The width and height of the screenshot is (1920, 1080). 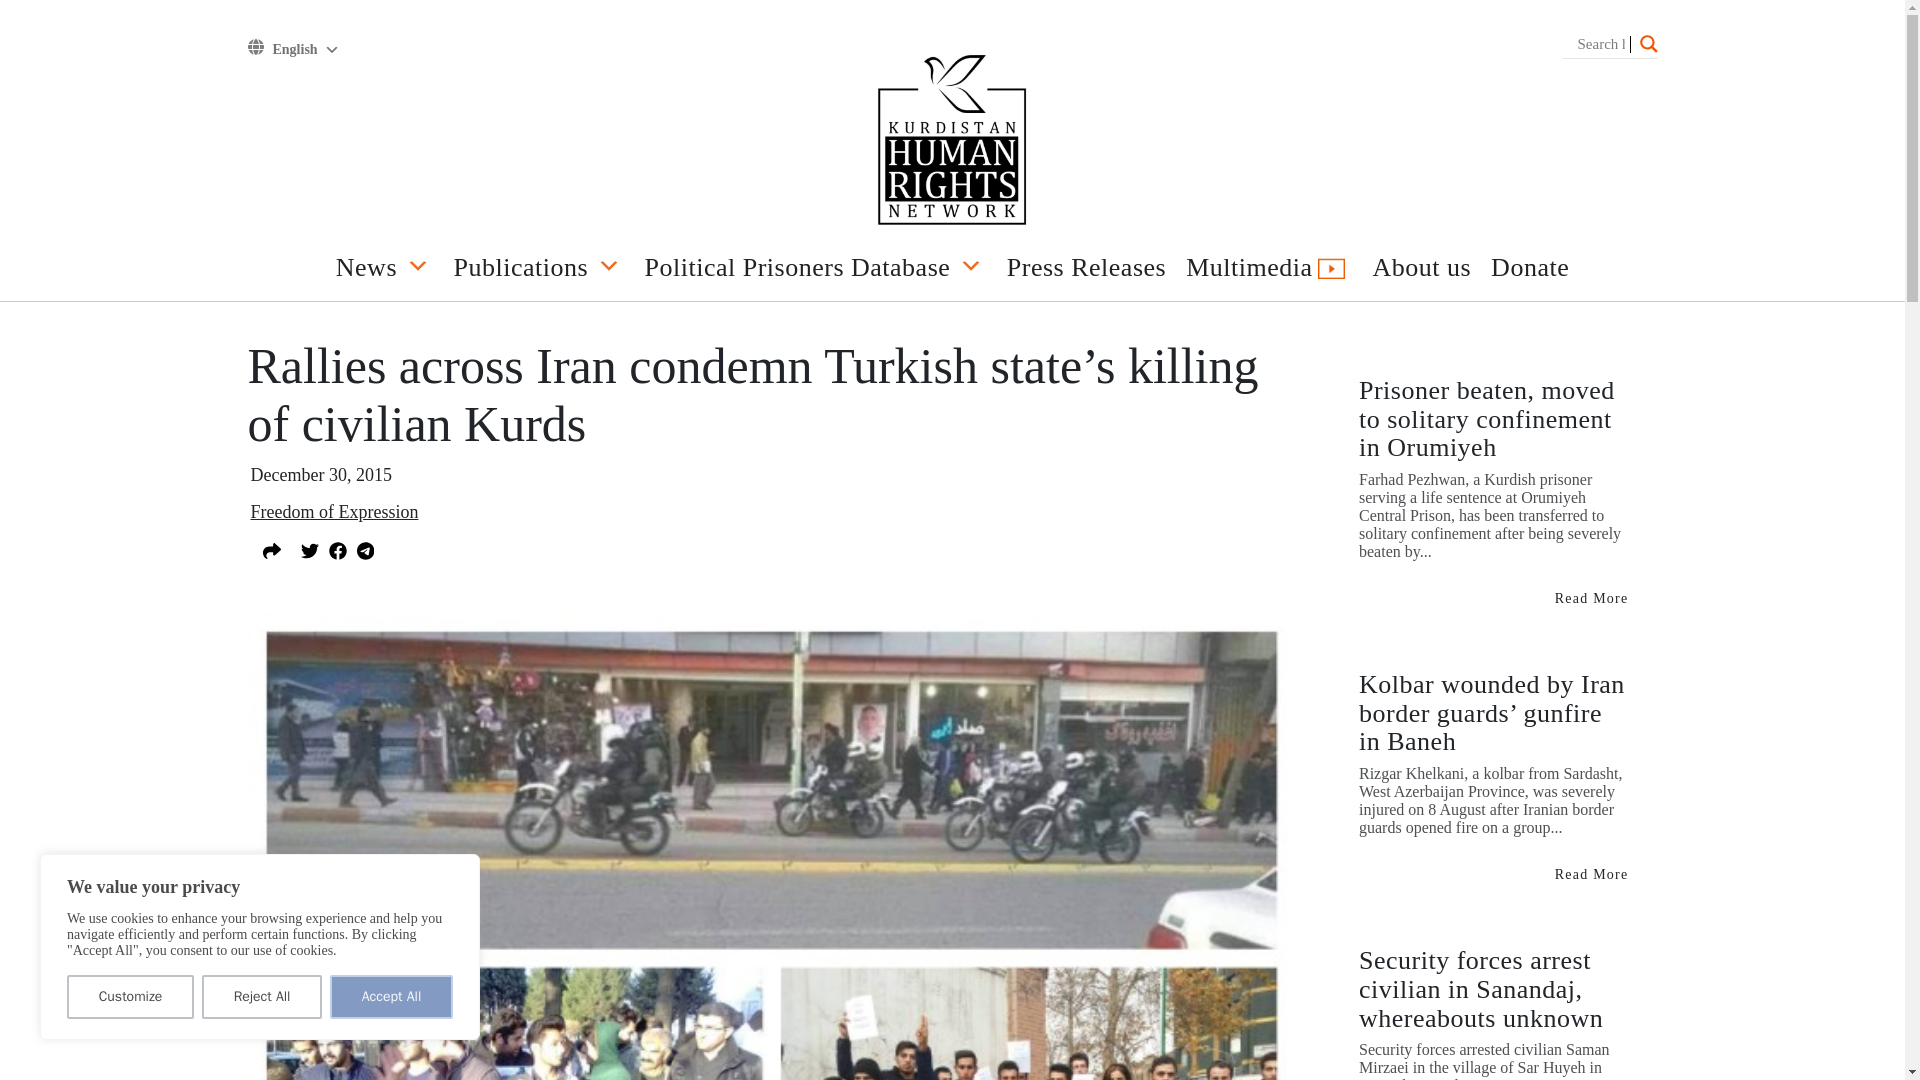 I want to click on News, so click(x=384, y=272).